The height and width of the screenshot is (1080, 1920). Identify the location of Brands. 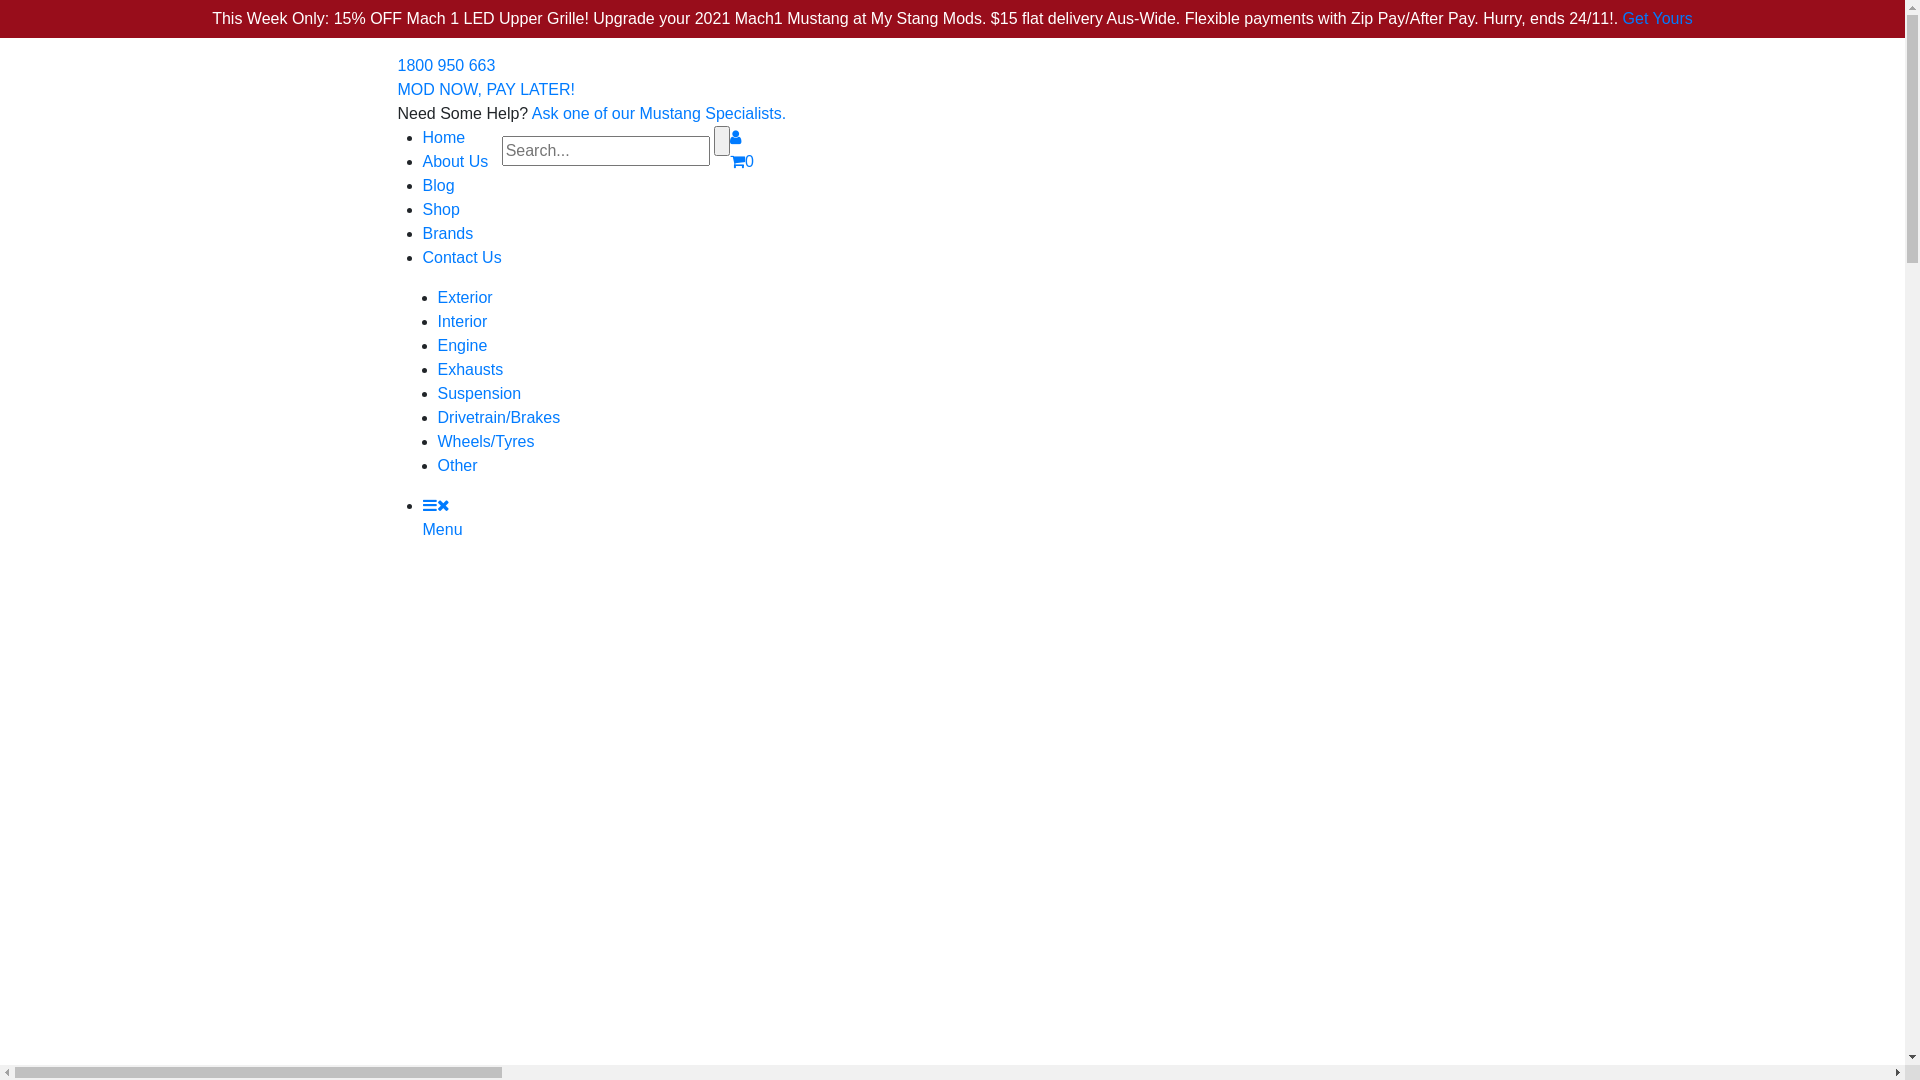
(448, 234).